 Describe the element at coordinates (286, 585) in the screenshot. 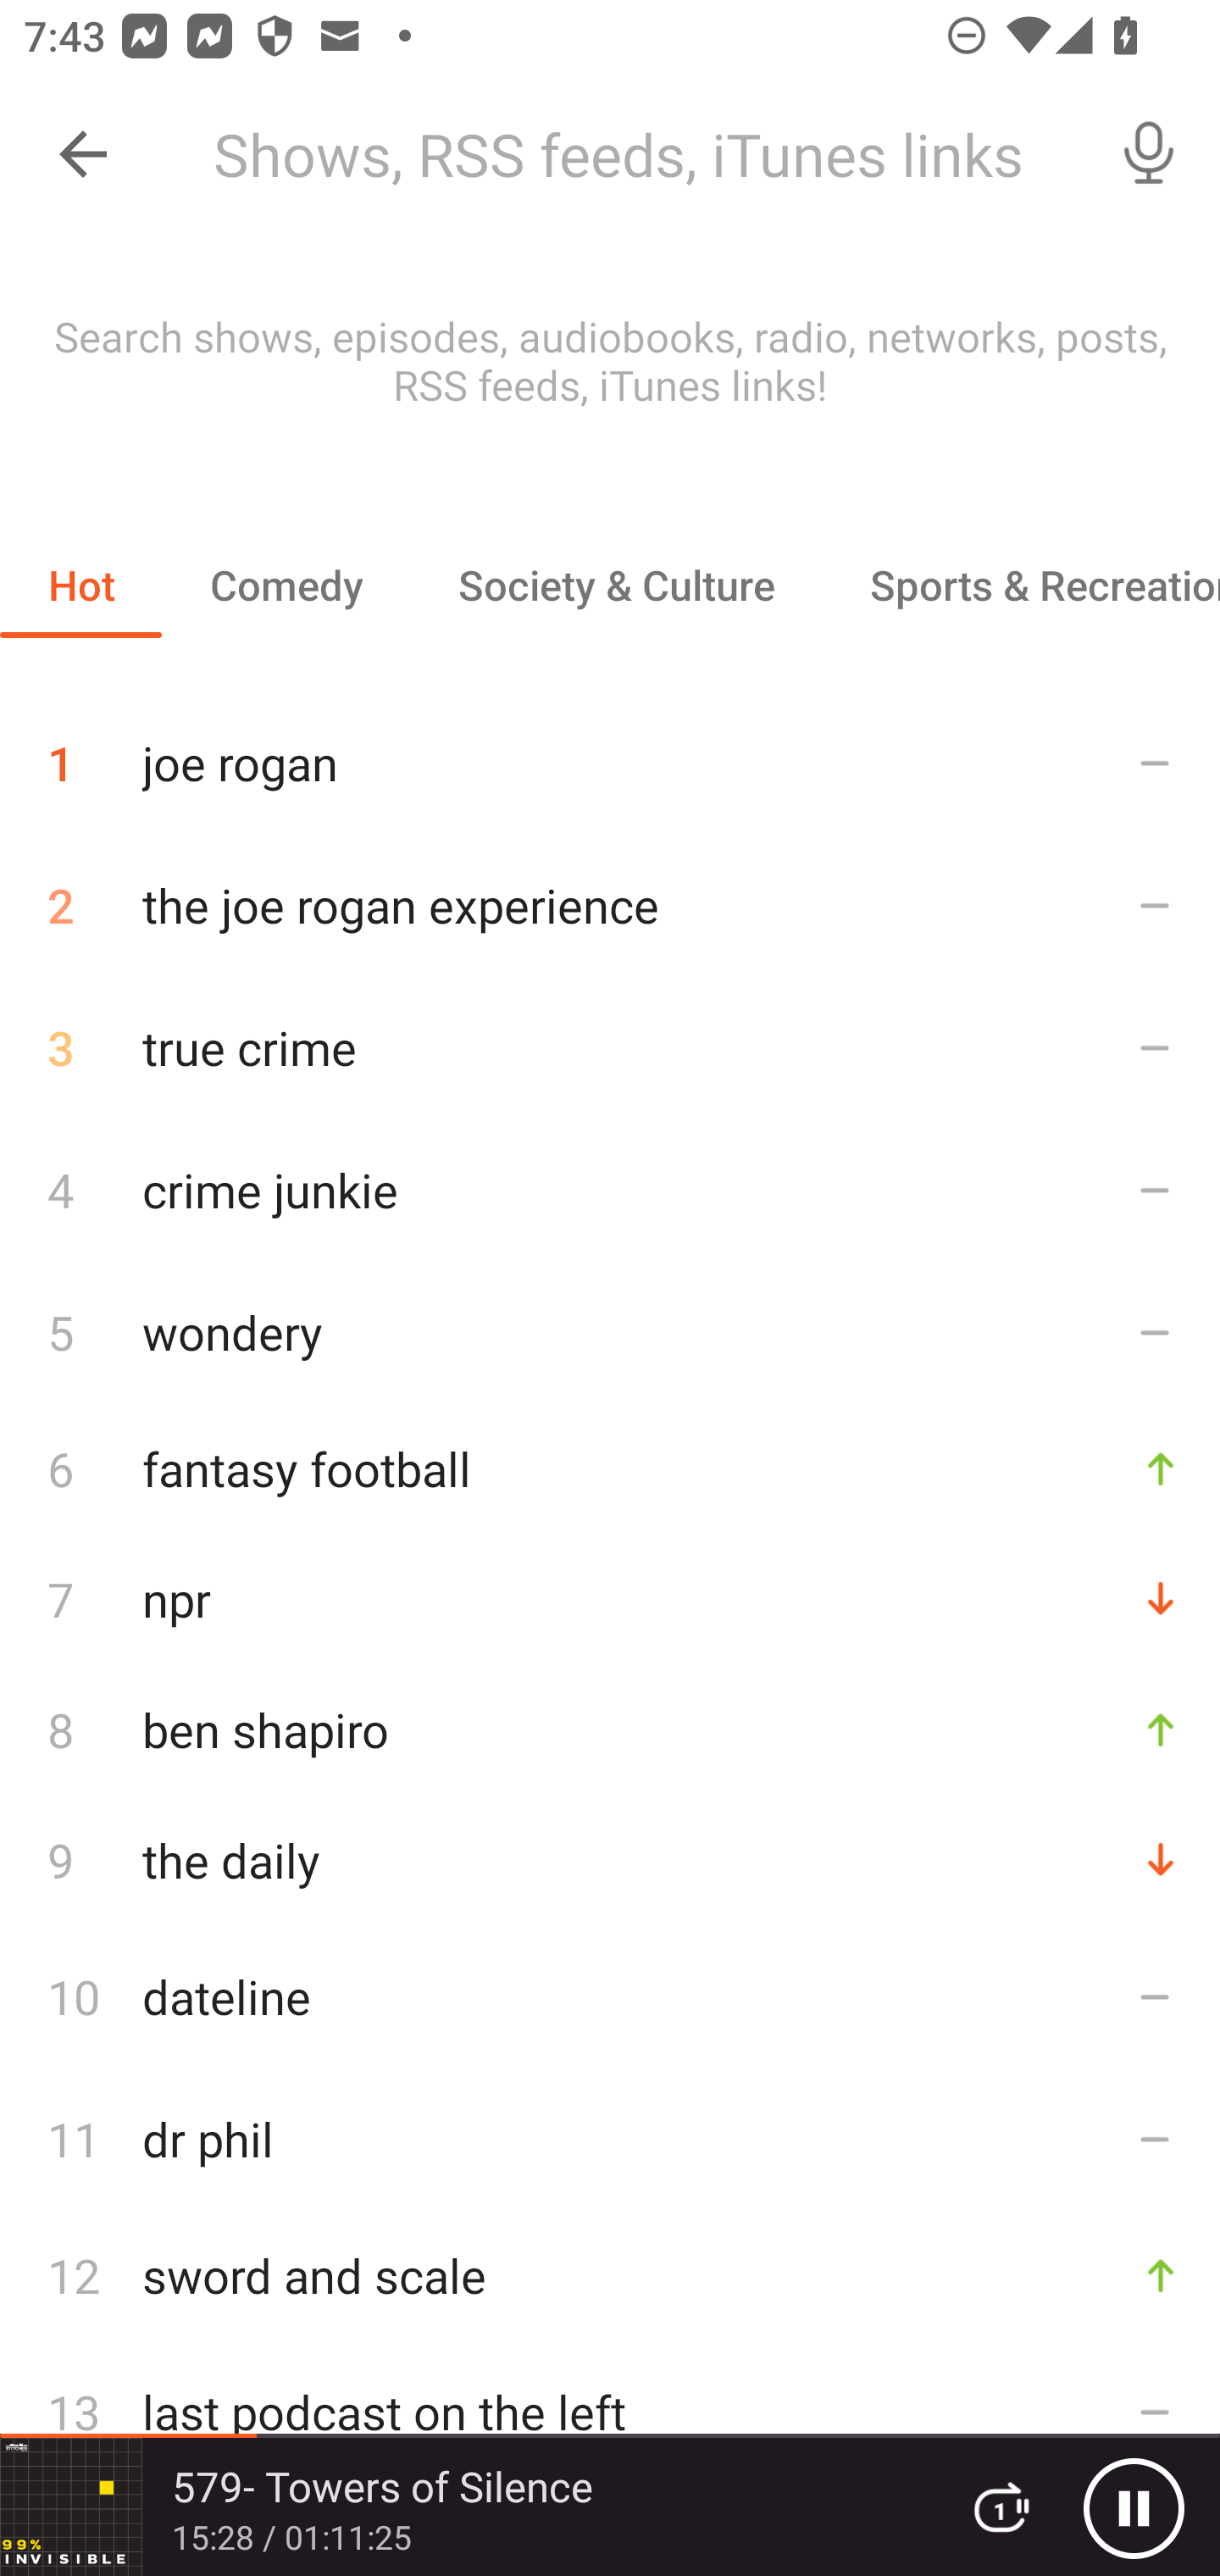

I see `Comedy` at that location.